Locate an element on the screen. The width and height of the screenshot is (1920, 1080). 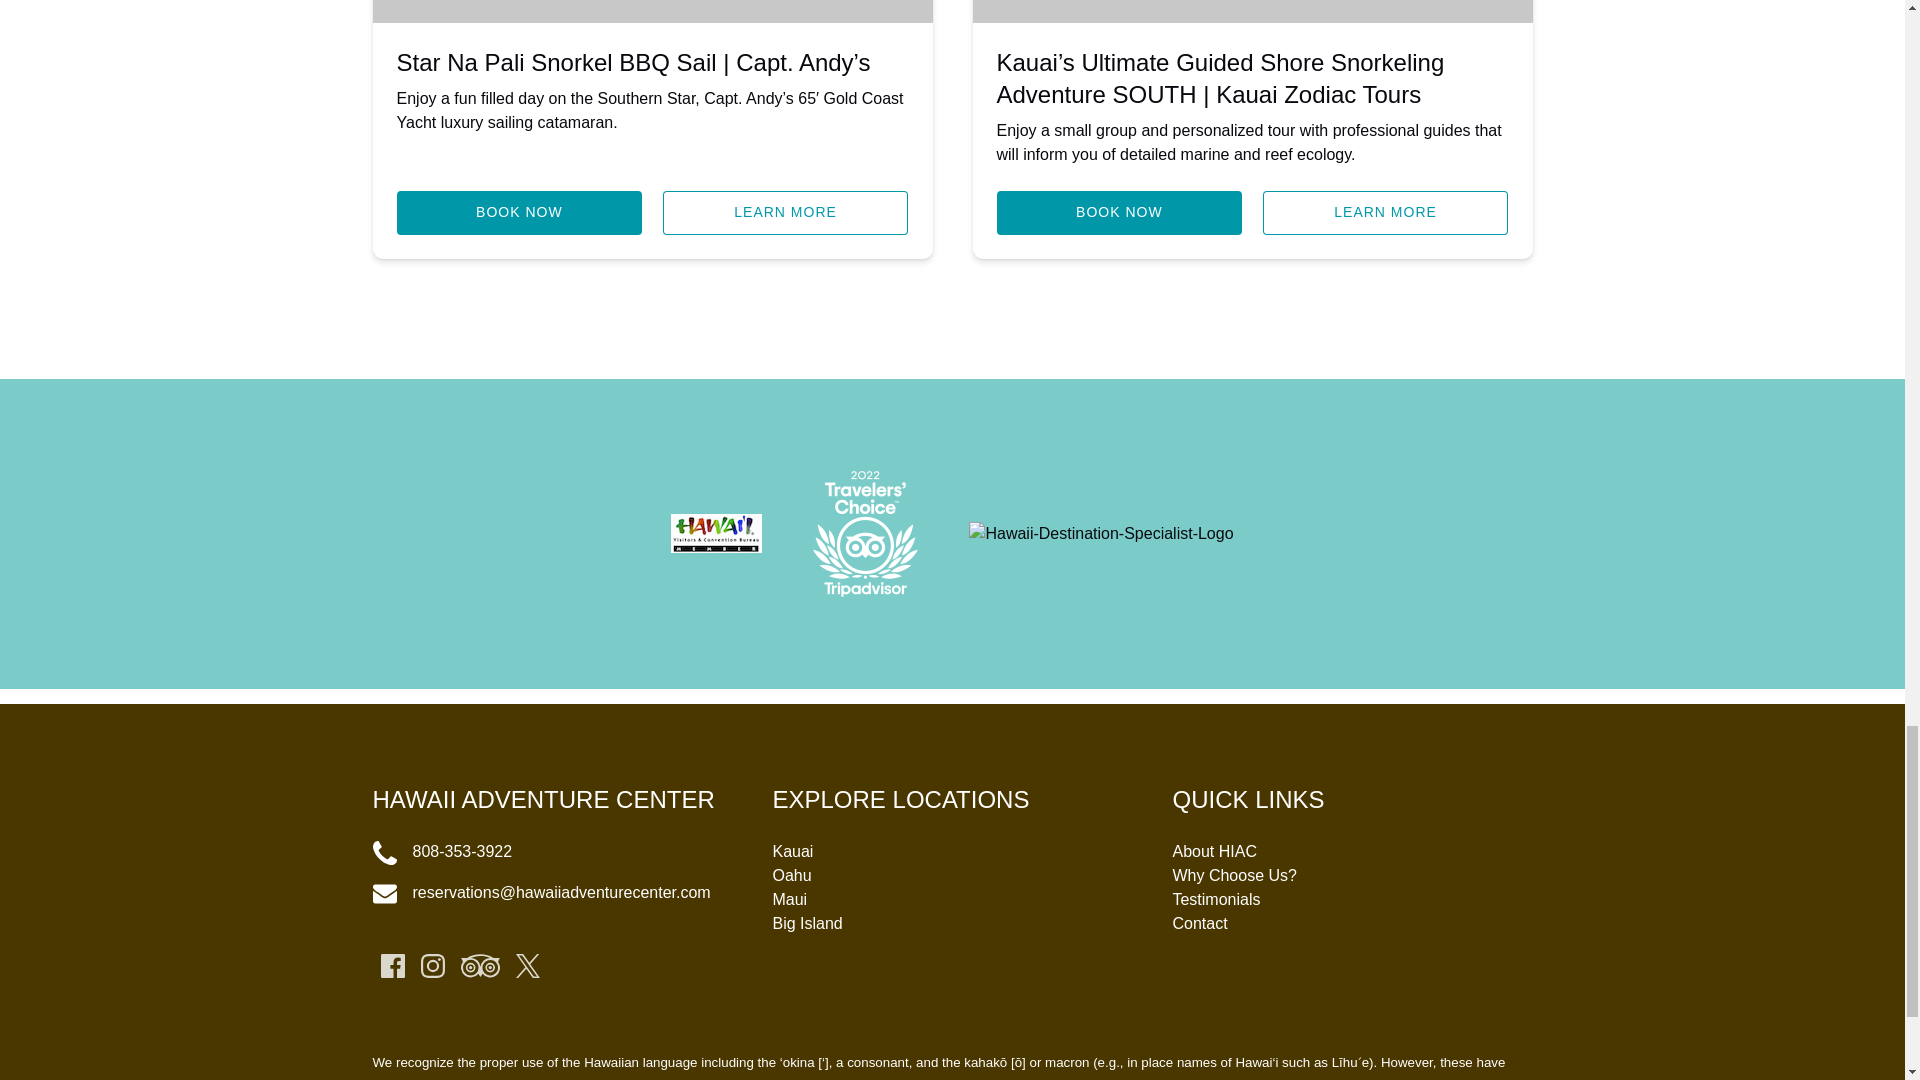
Phone is located at coordinates (384, 853).